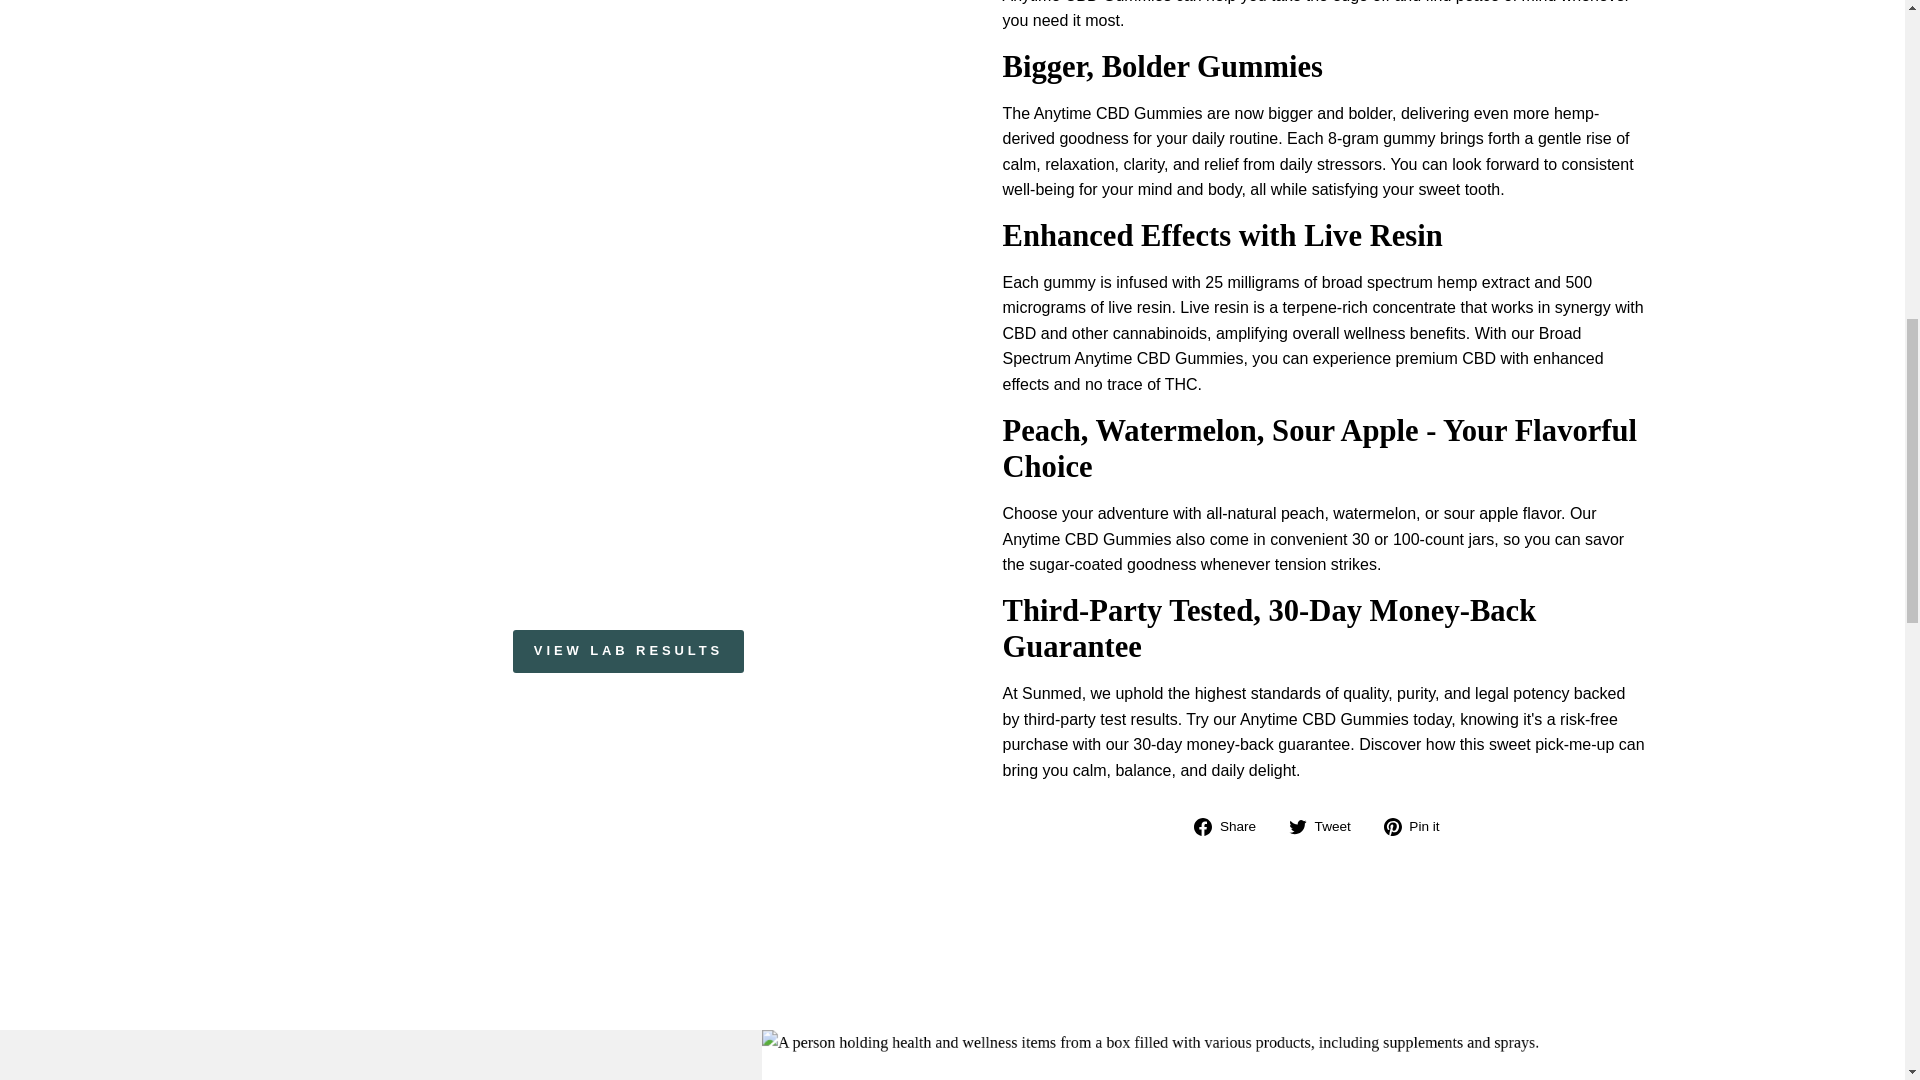 Image resolution: width=1920 pixels, height=1080 pixels. Describe the element at coordinates (1420, 827) in the screenshot. I see `Pin on Pinterest` at that location.